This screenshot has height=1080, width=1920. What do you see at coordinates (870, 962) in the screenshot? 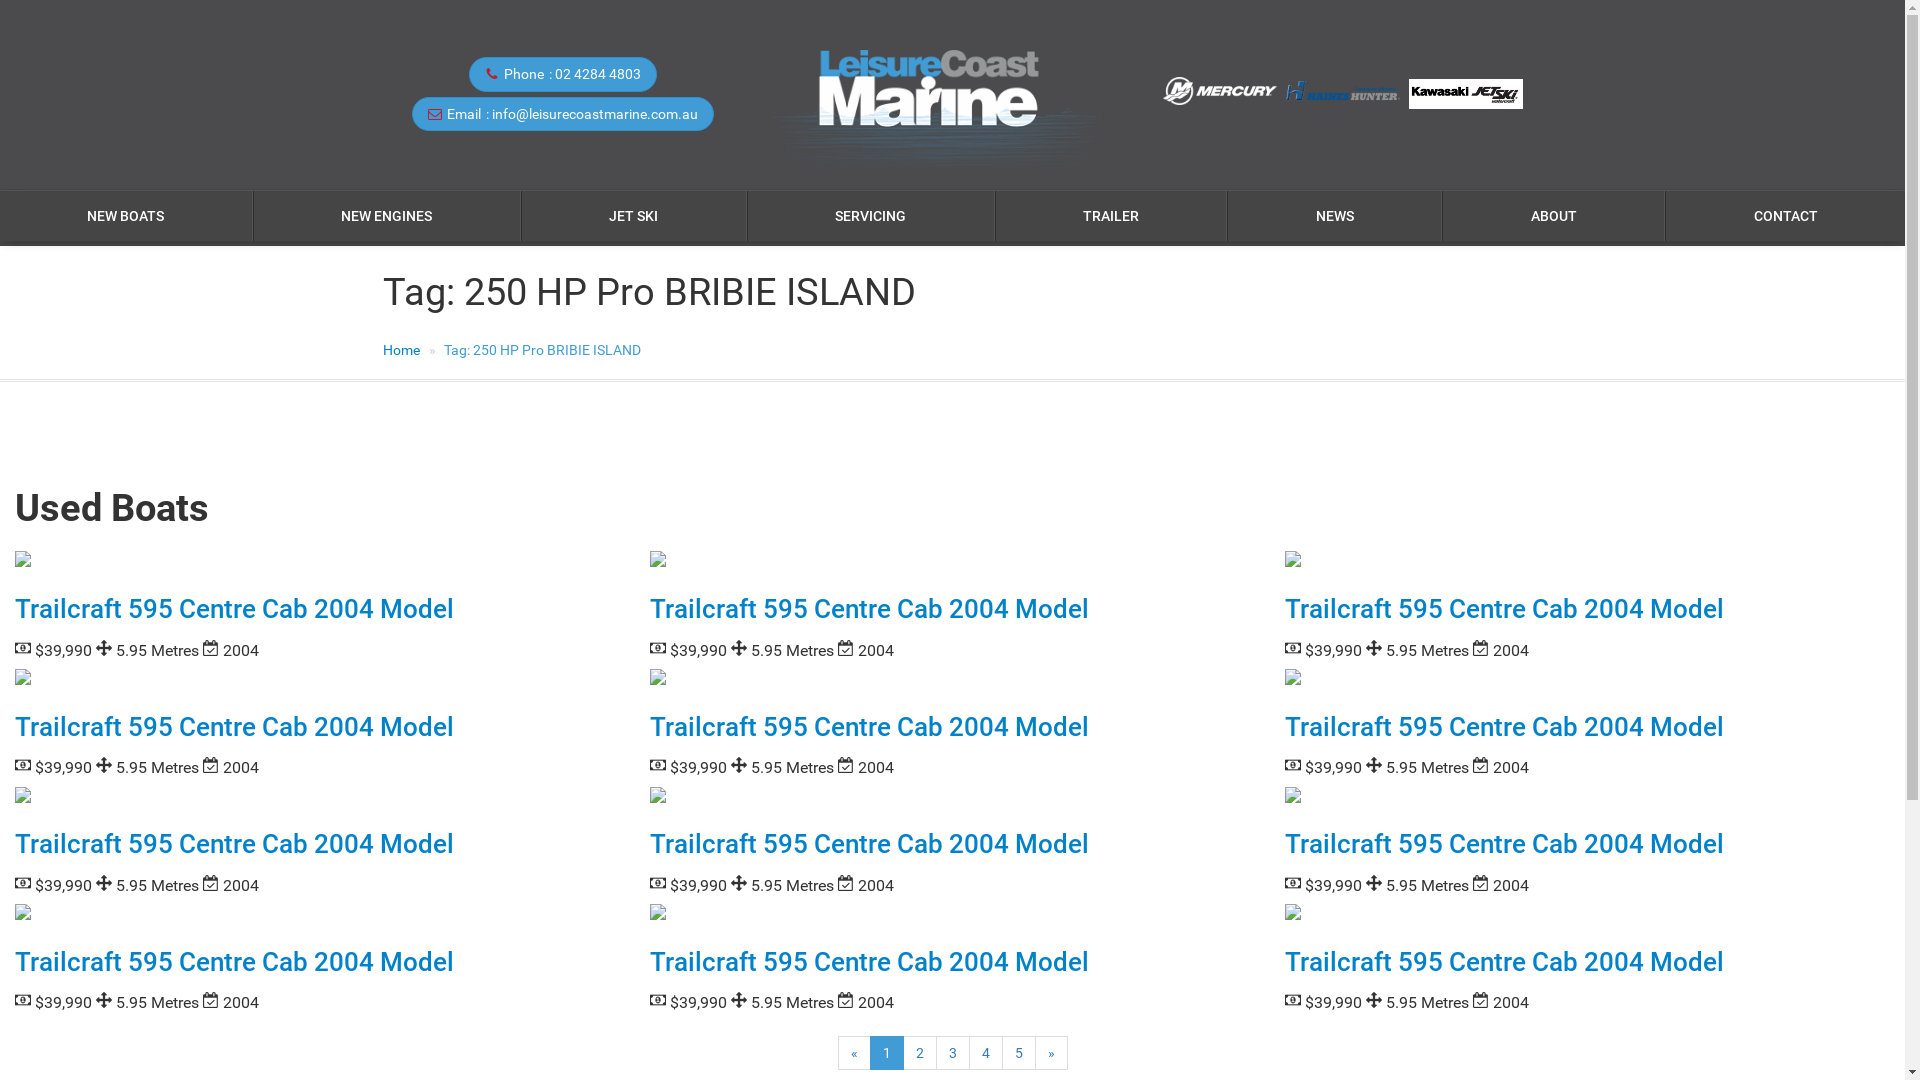
I see `Trailcraft 595 Centre Cab 2004 Model` at bounding box center [870, 962].